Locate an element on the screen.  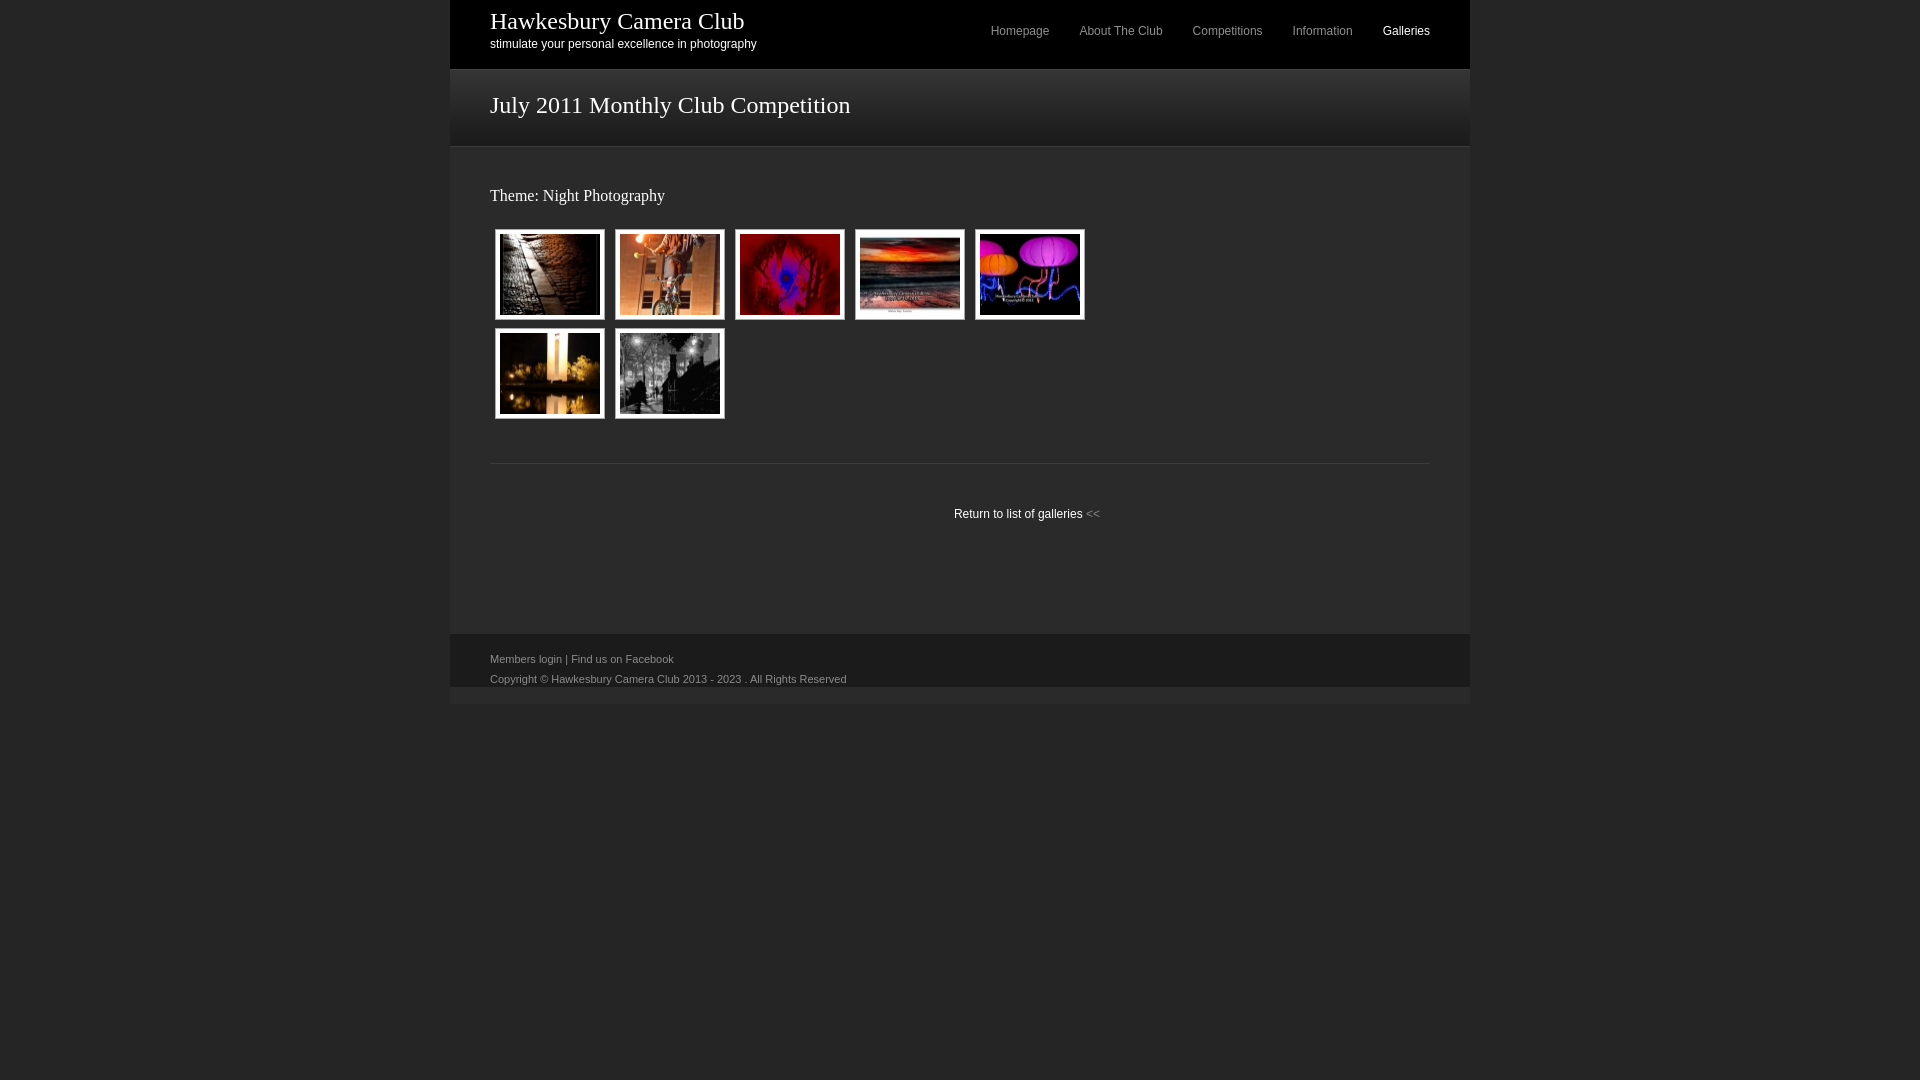
Jellyfish - Kerry Harris is located at coordinates (1030, 274).